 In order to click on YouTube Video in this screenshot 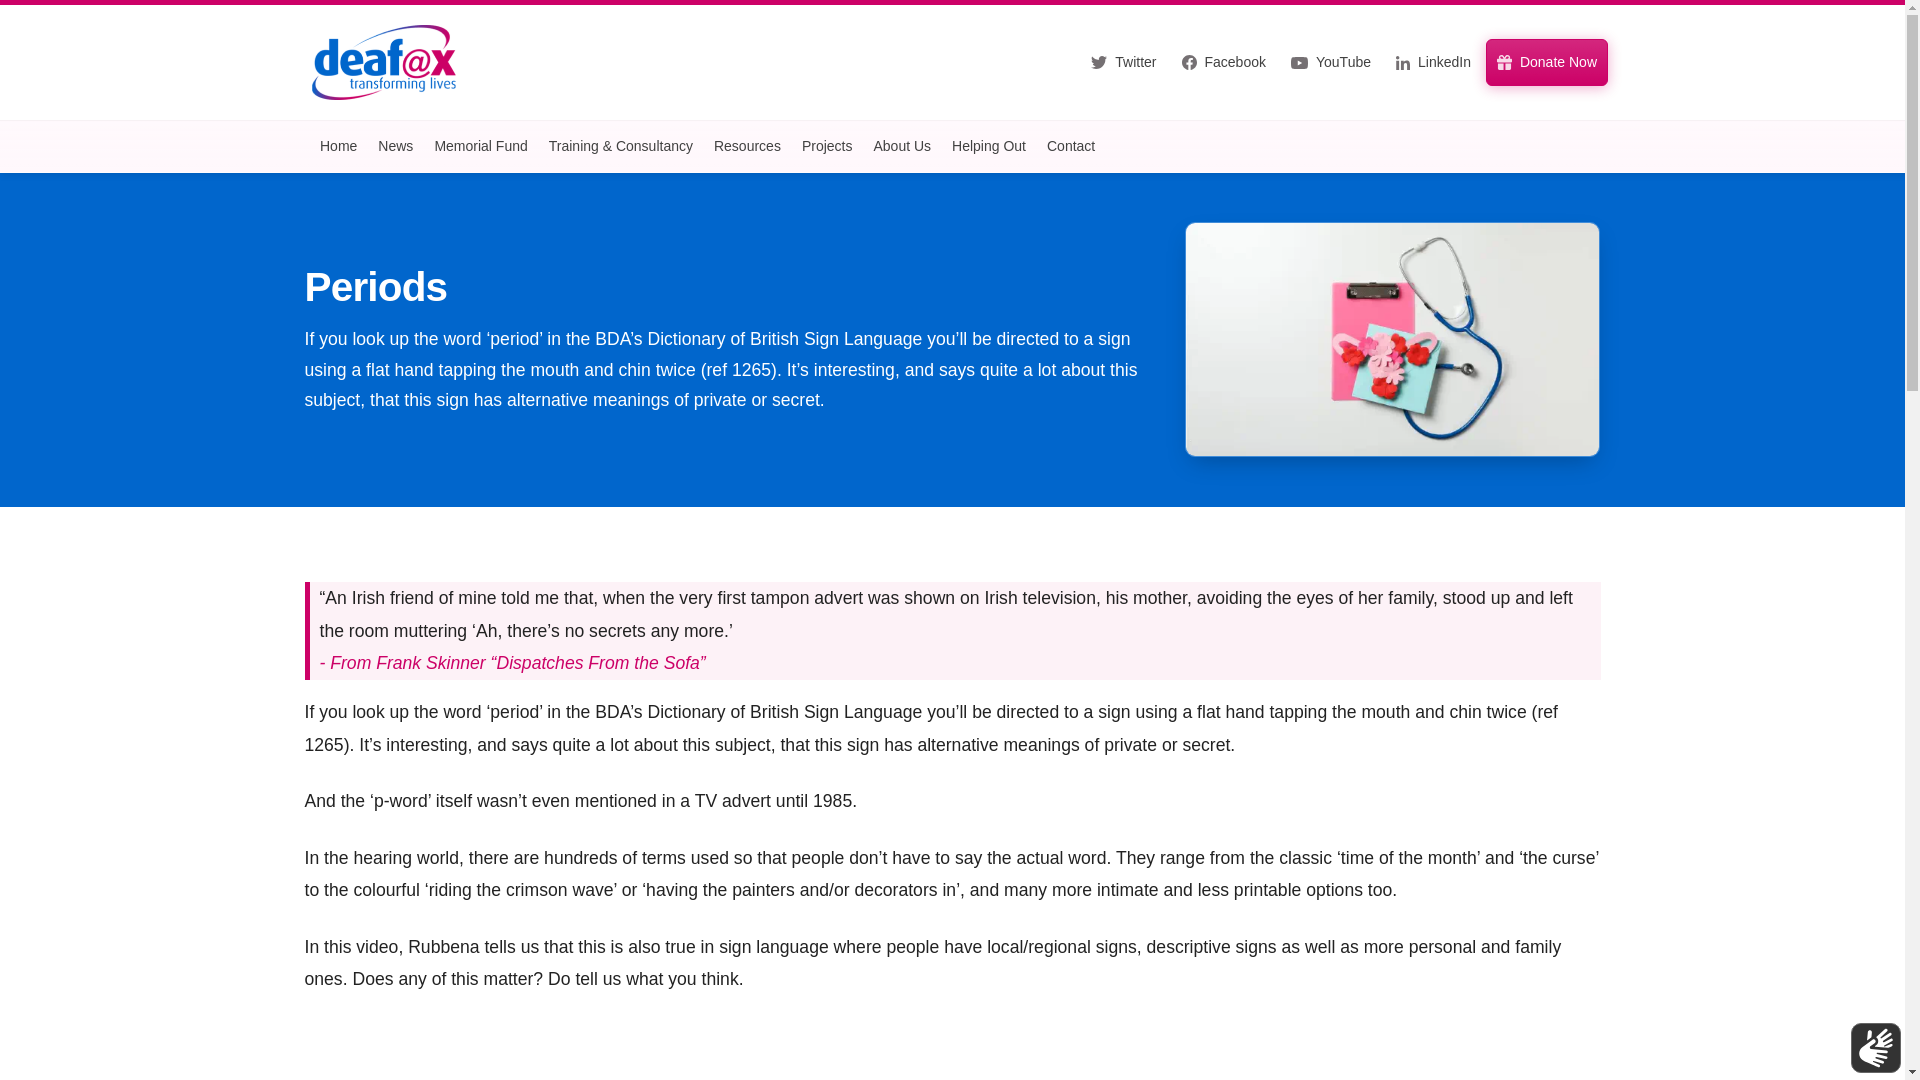, I will do `click(951, 1050)`.